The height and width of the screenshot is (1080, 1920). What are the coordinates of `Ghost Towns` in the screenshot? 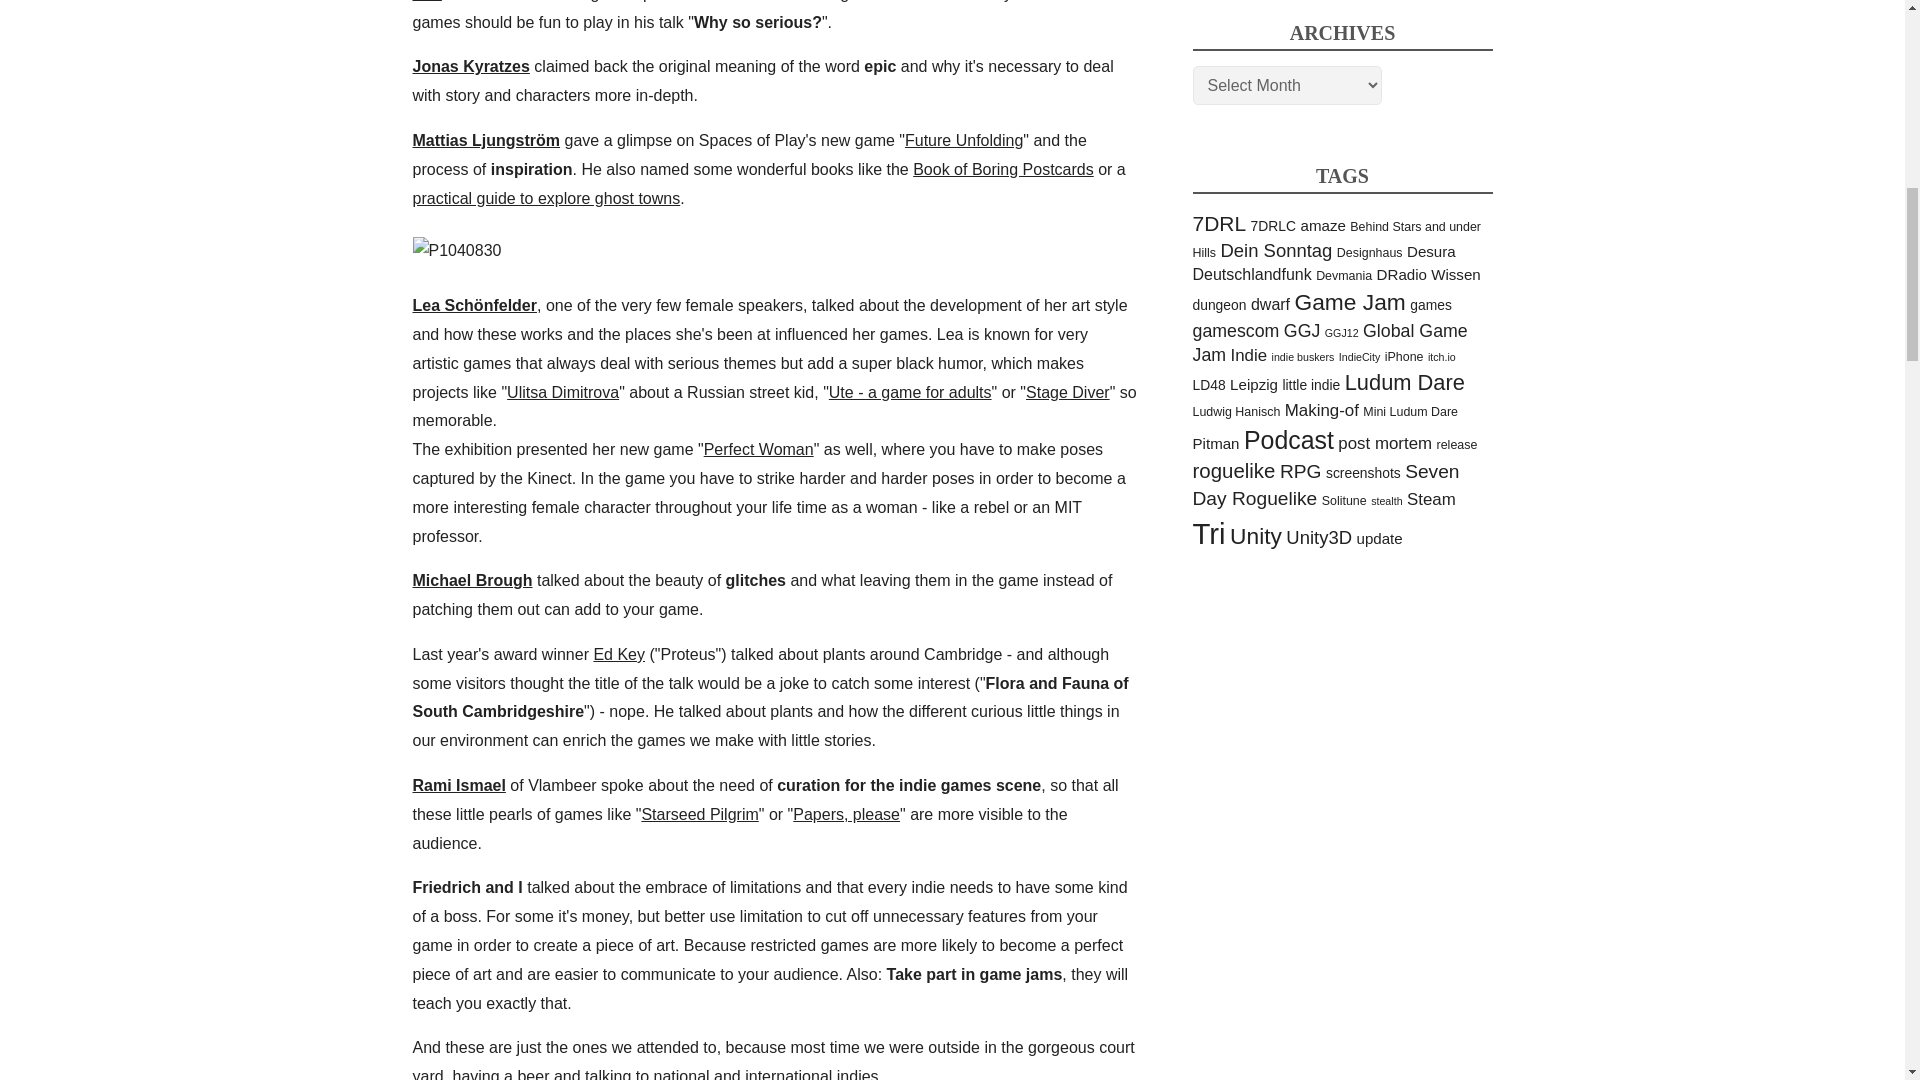 It's located at (546, 198).